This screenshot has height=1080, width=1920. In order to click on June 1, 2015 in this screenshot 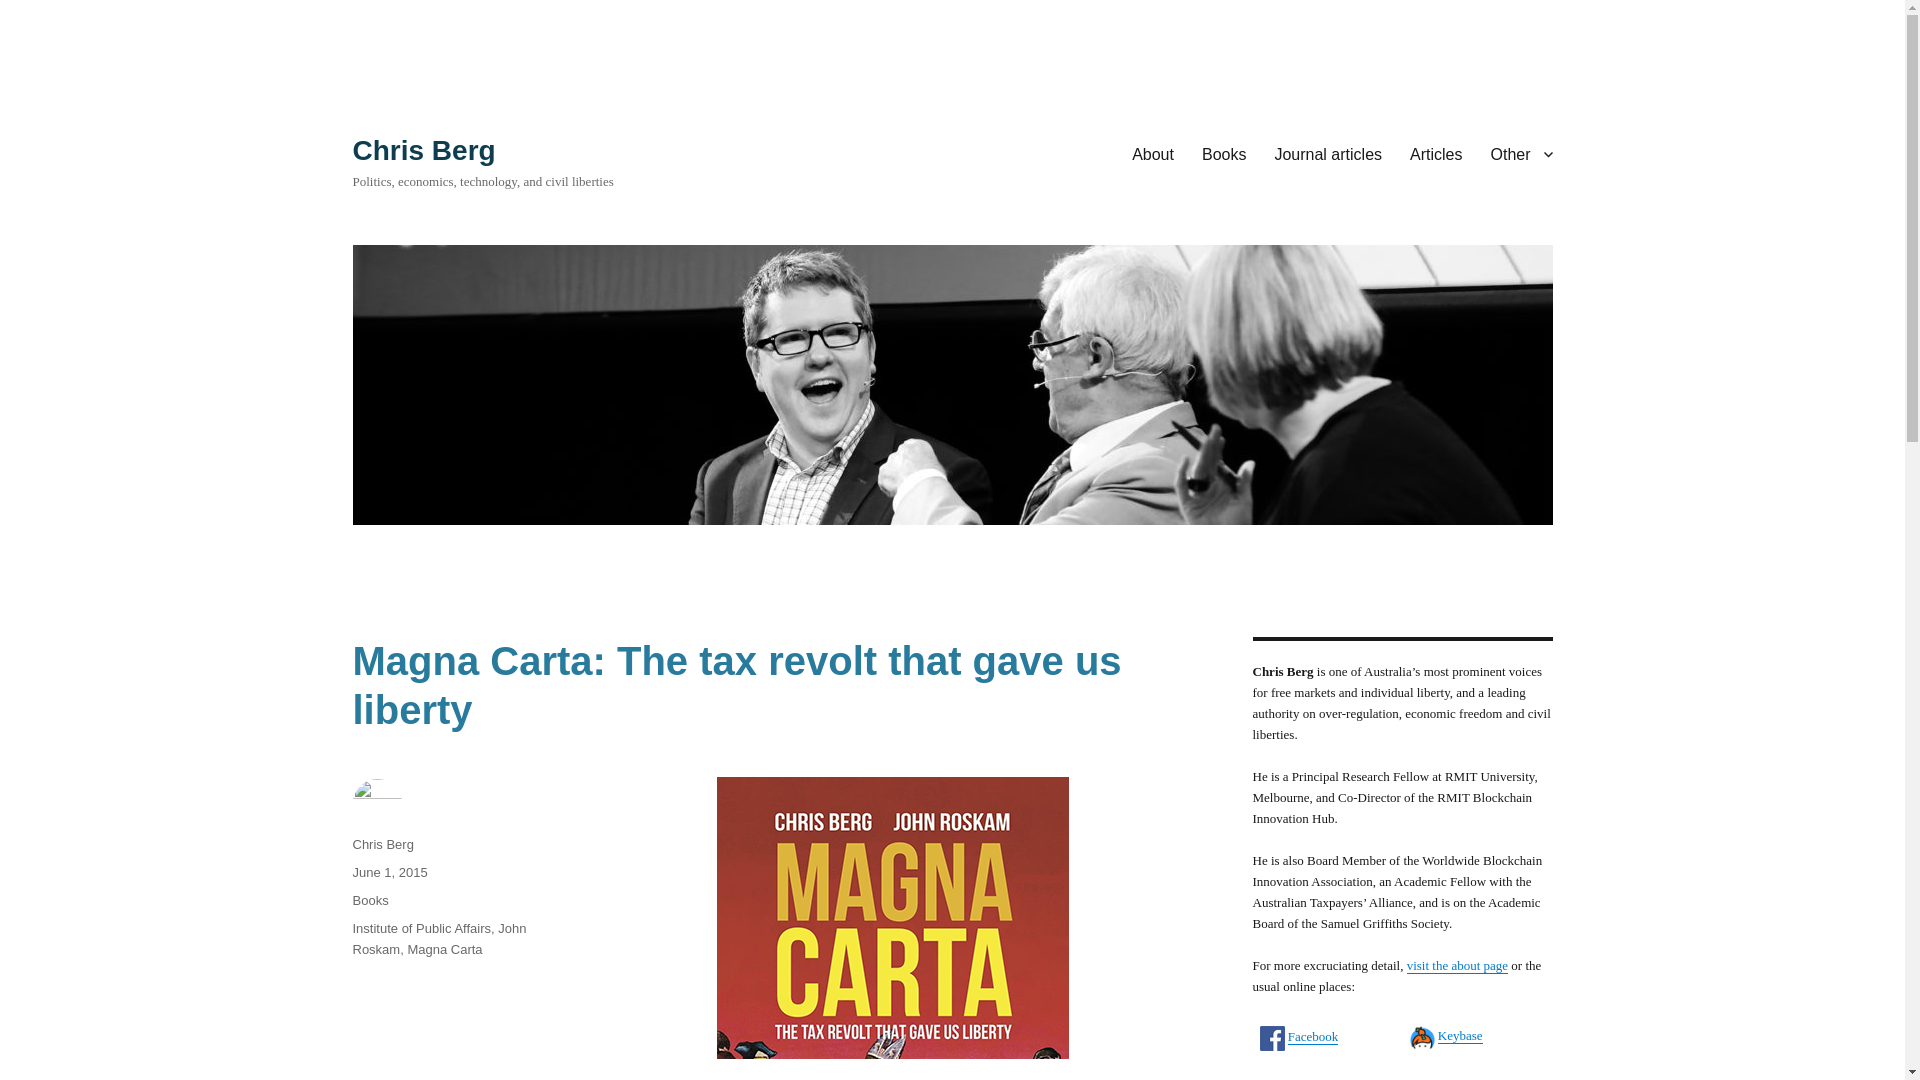, I will do `click(388, 872)`.